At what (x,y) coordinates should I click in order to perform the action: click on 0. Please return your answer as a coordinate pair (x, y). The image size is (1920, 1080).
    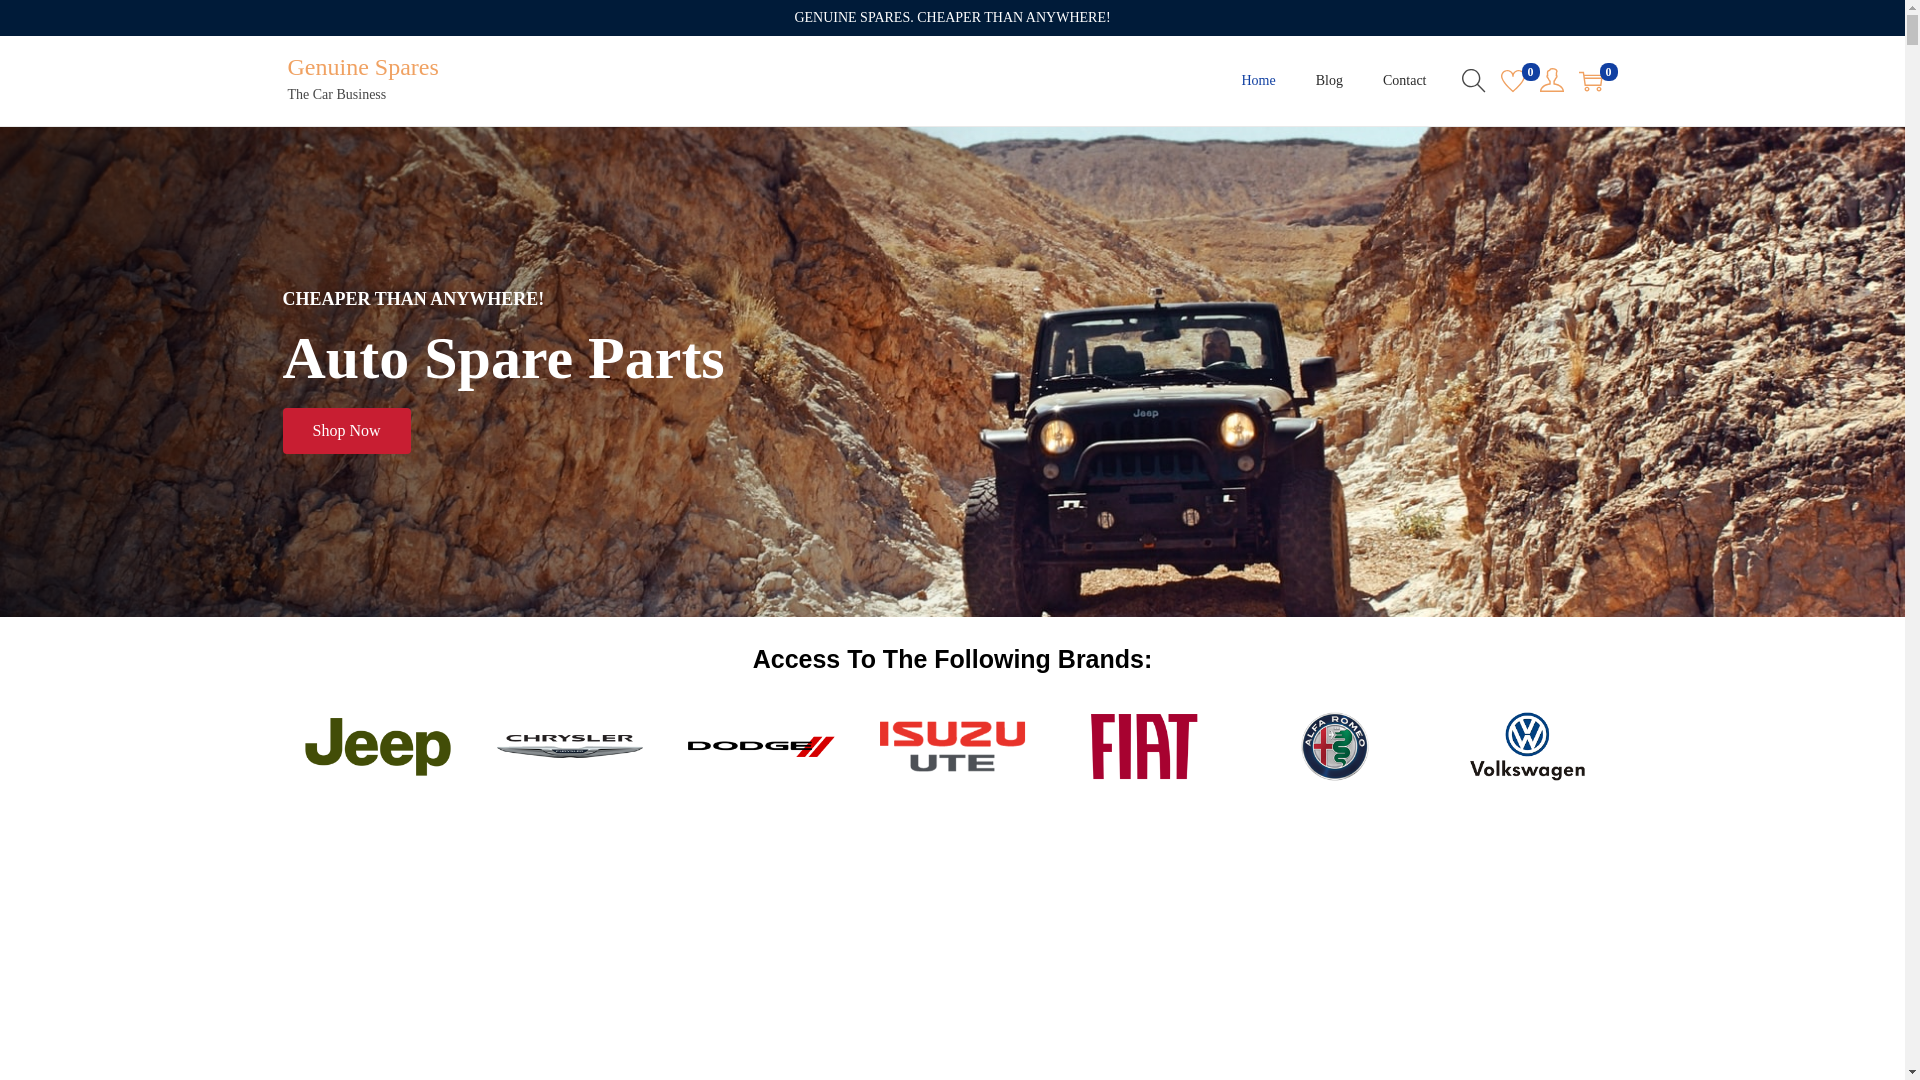
    Looking at the image, I should click on (1512, 81).